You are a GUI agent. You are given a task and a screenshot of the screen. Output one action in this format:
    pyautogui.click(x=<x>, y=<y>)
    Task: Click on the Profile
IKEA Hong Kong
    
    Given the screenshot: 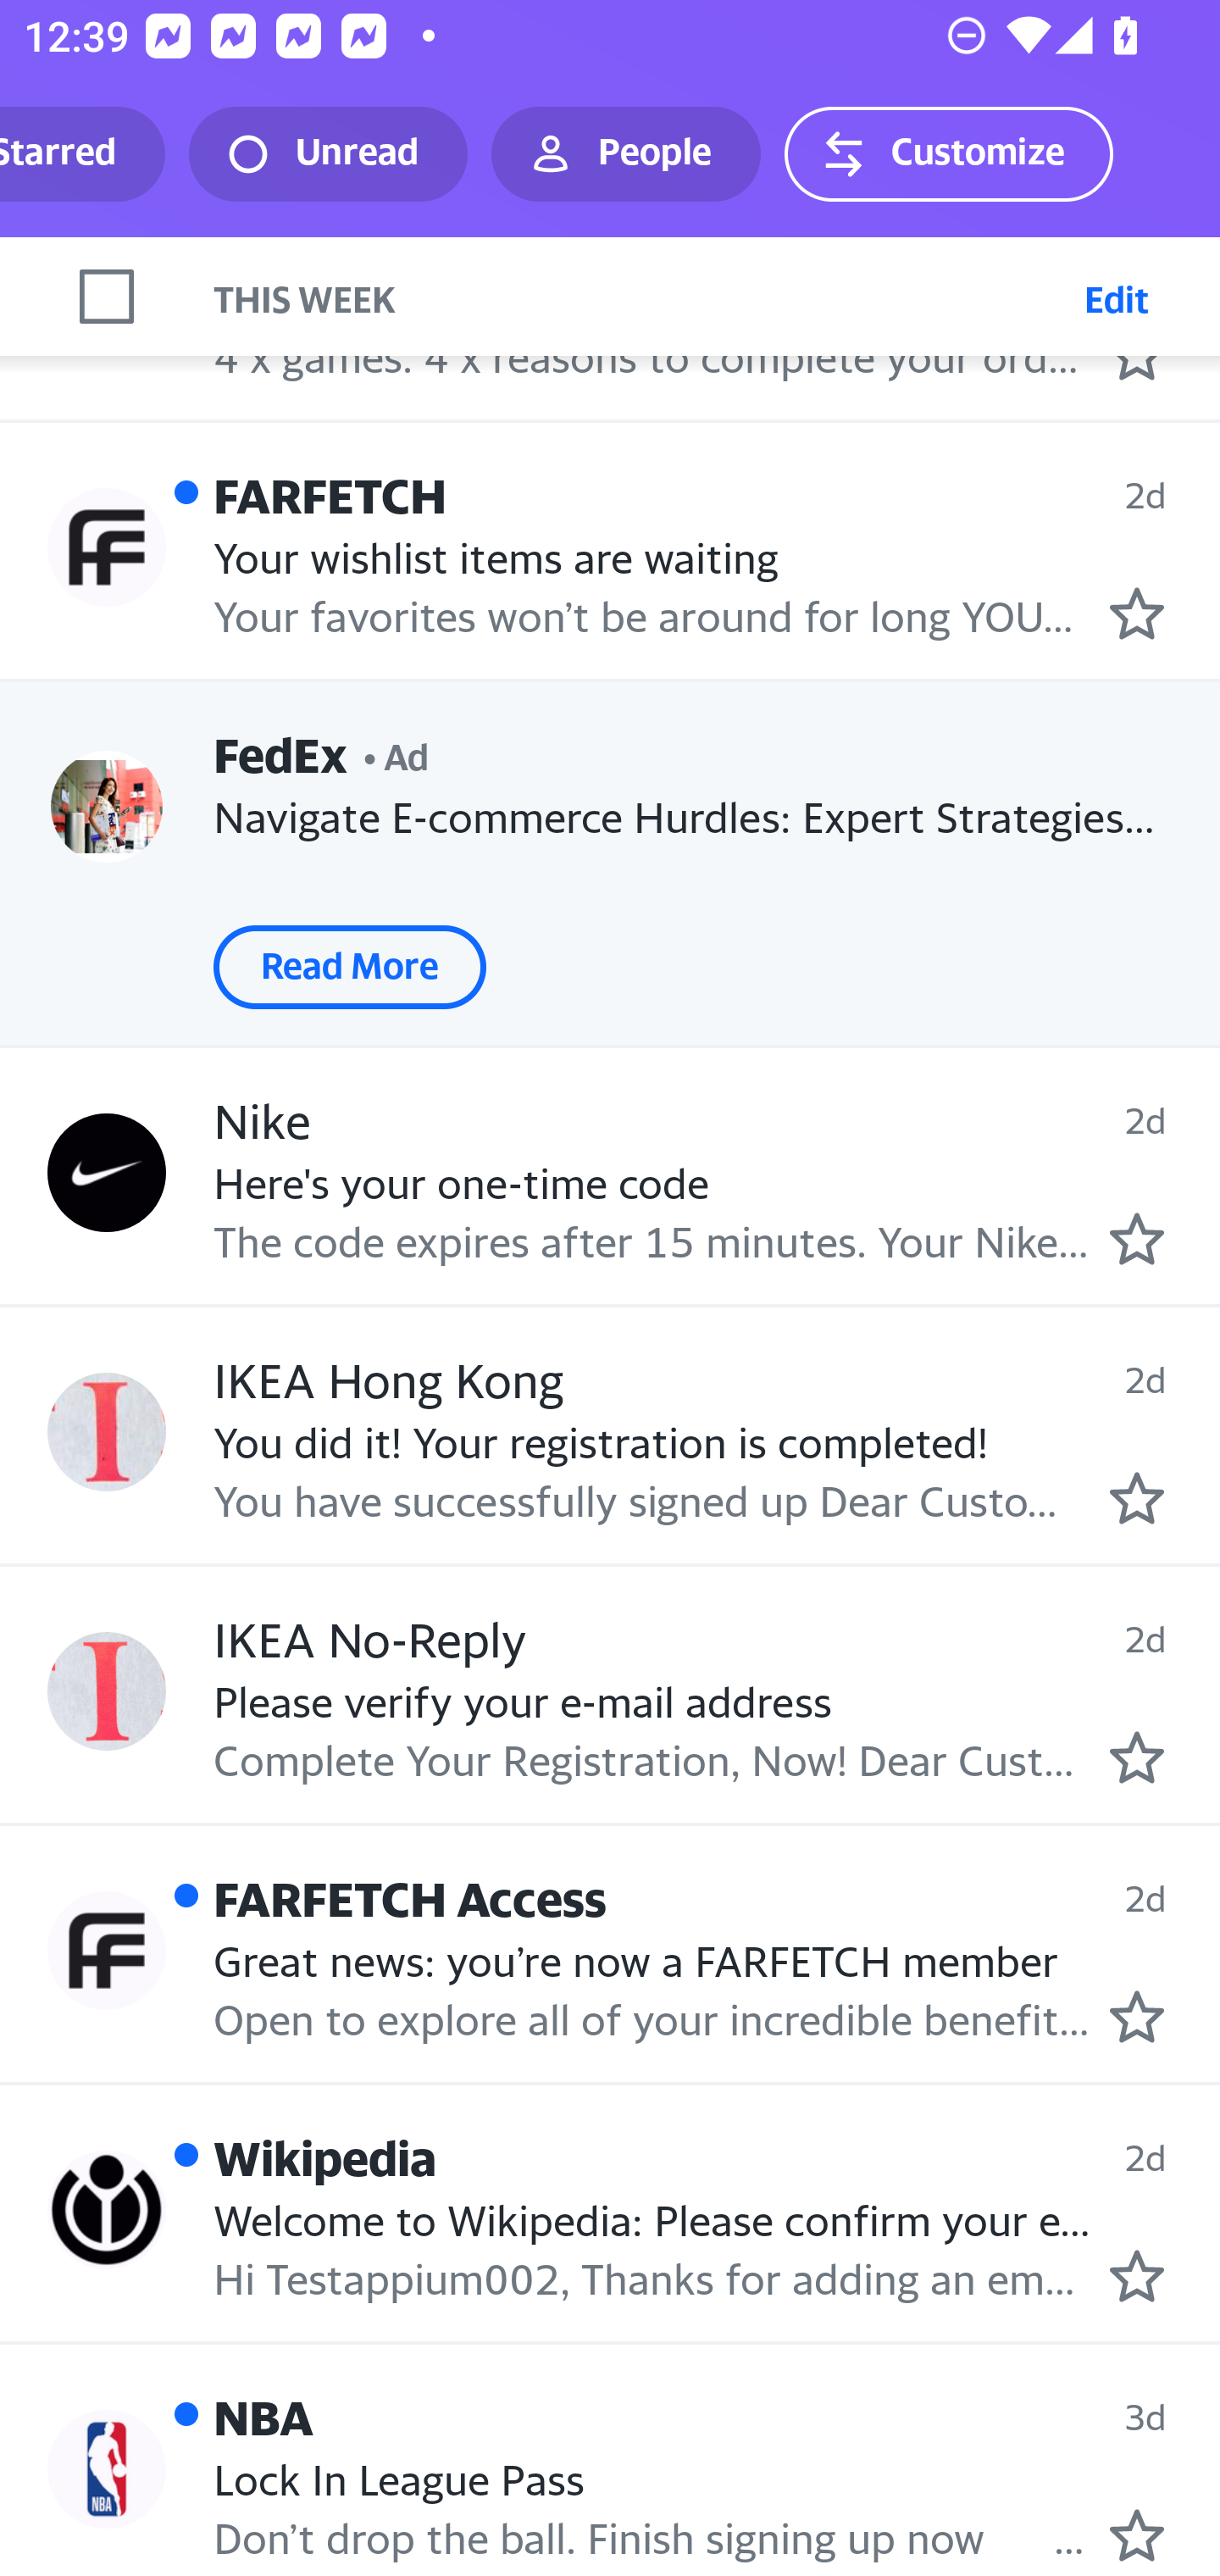 What is the action you would take?
    pyautogui.click(x=107, y=1432)
    